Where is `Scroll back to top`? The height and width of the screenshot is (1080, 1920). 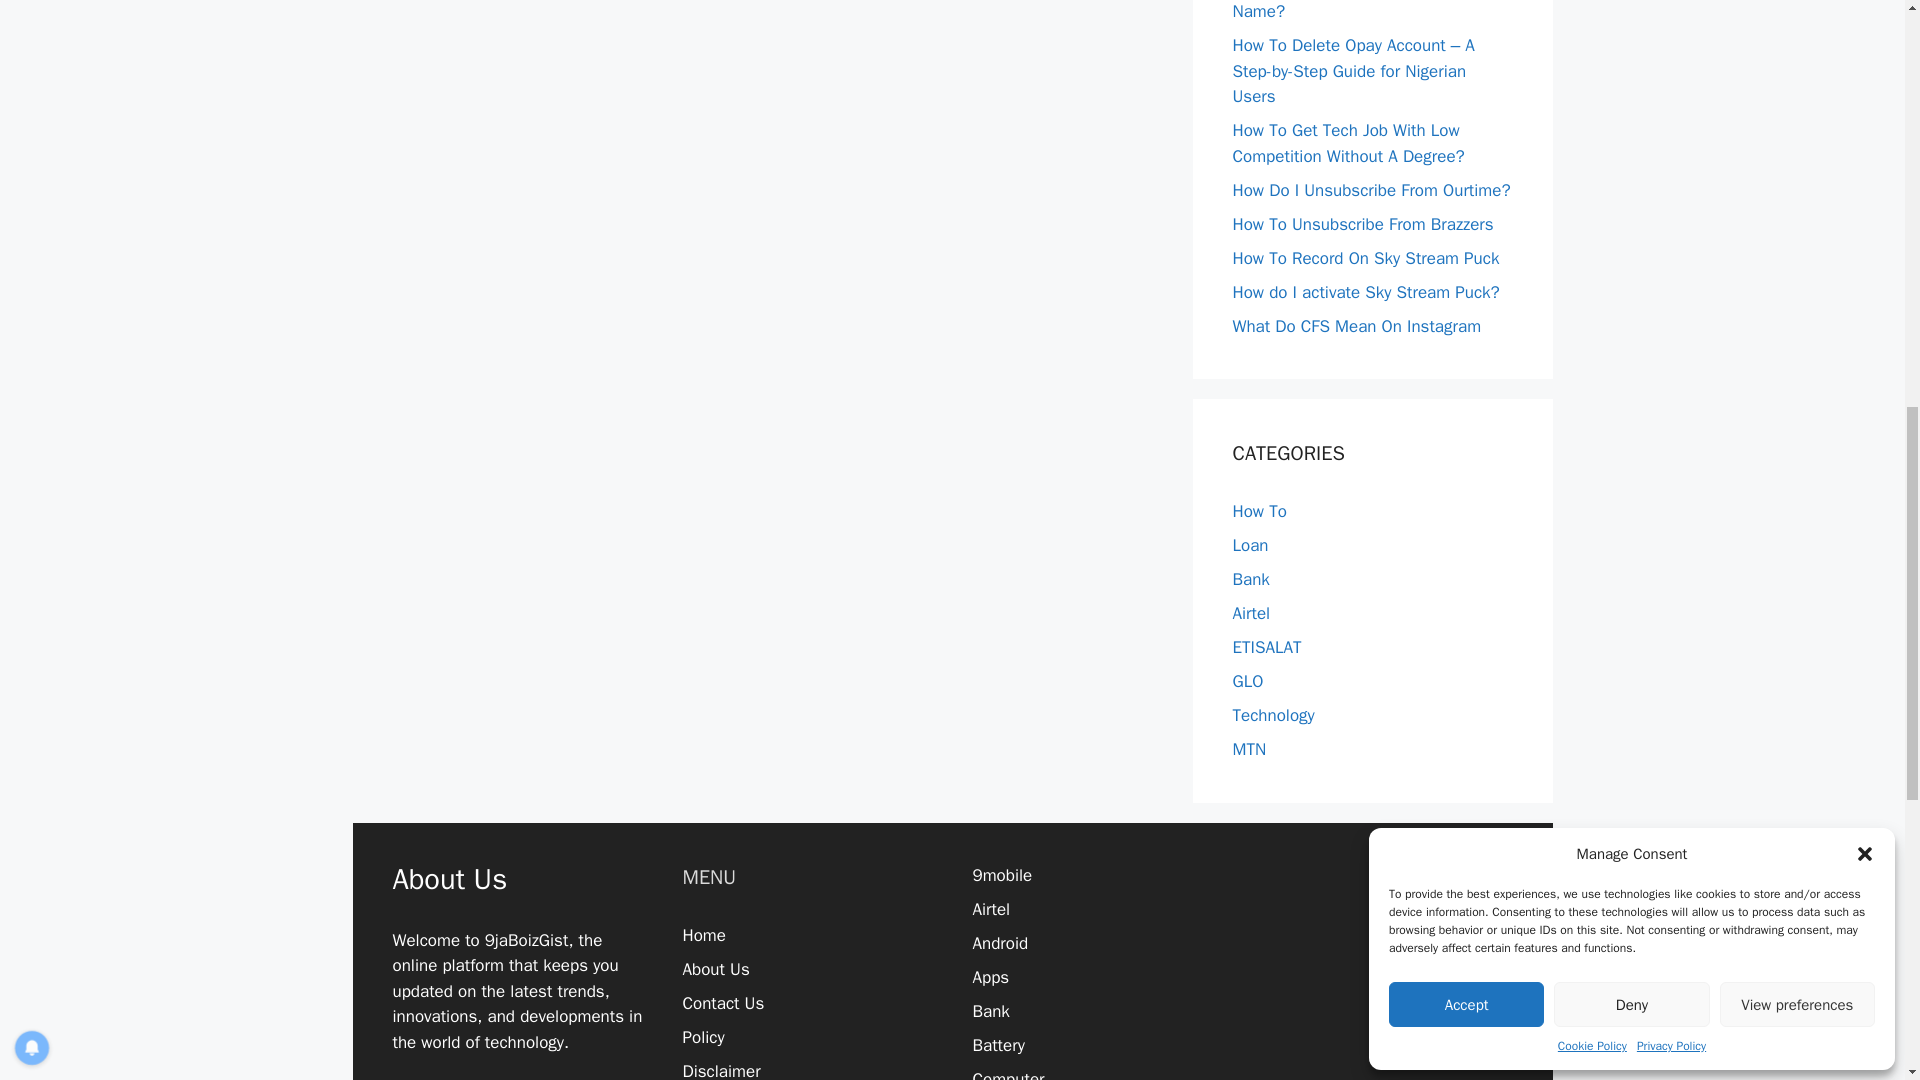 Scroll back to top is located at coordinates (1855, 949).